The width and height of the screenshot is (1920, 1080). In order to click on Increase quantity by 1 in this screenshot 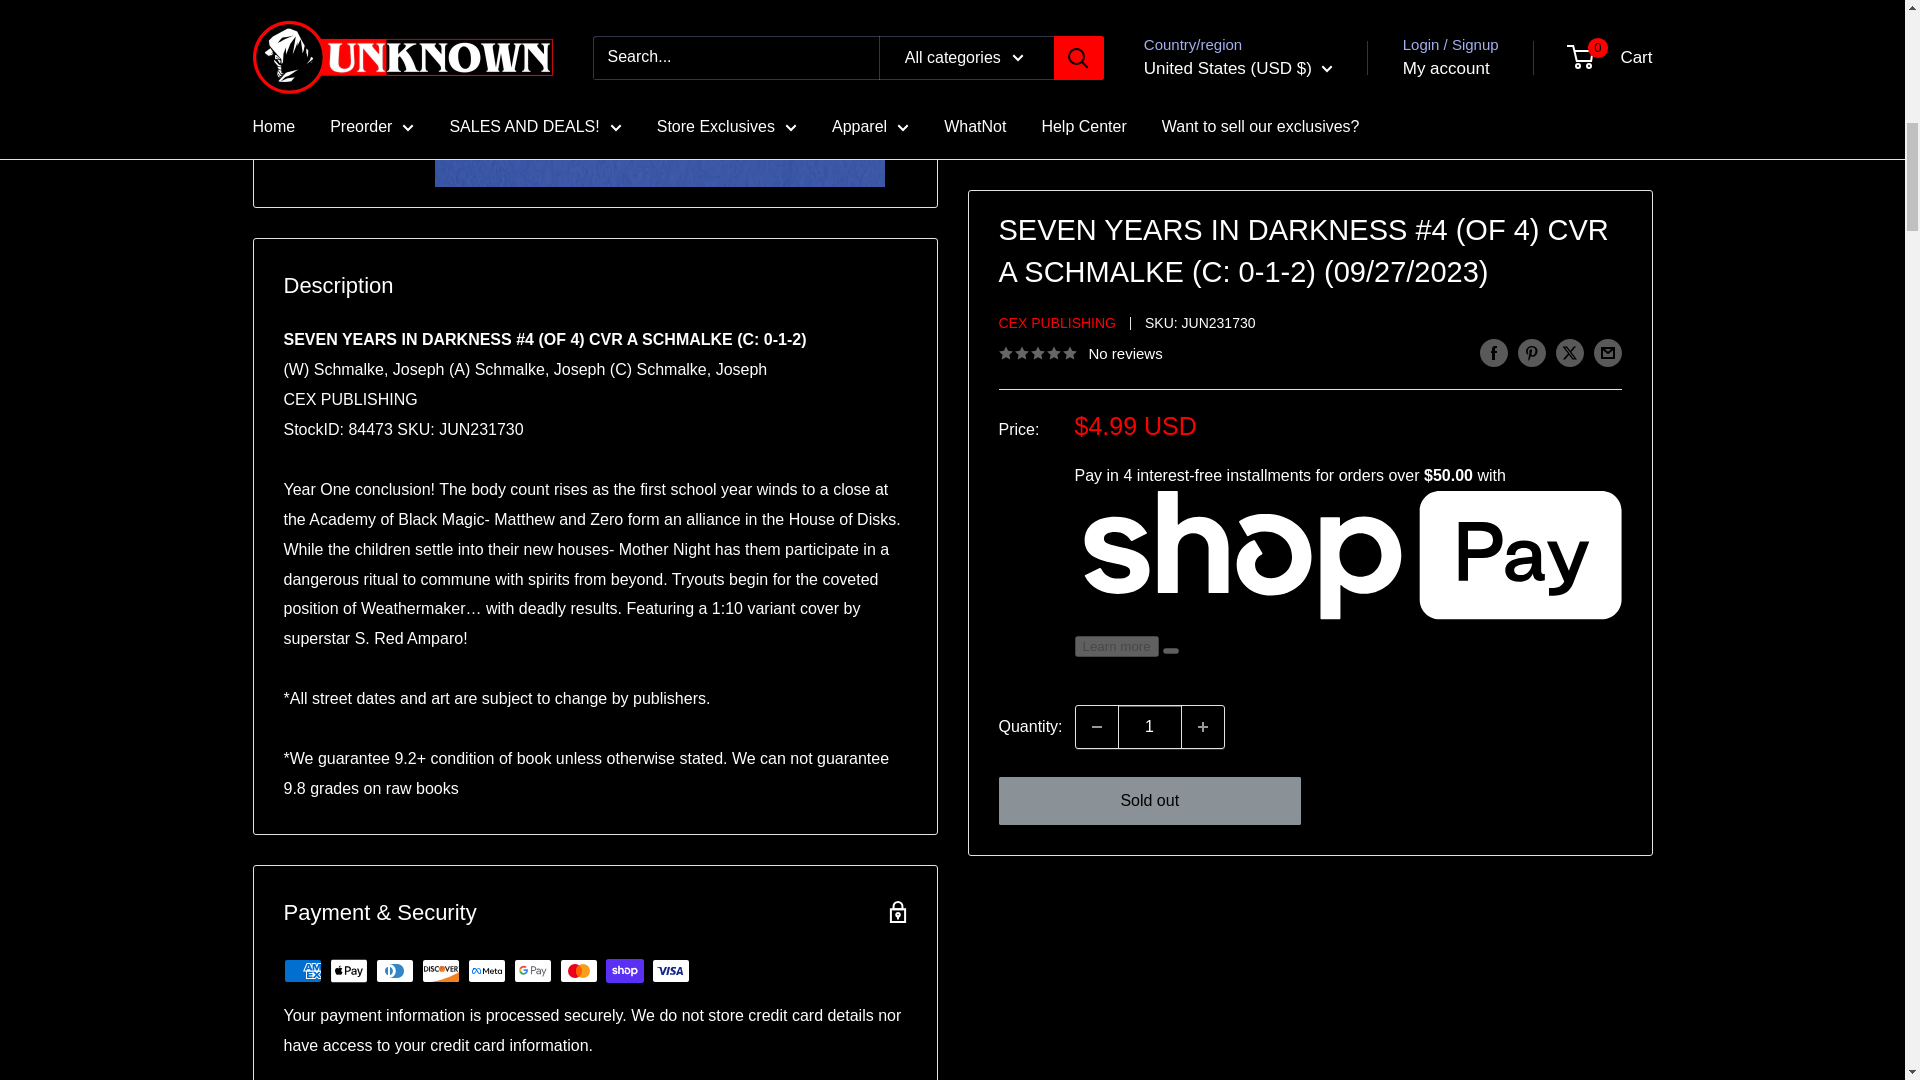, I will do `click(1203, 10)`.